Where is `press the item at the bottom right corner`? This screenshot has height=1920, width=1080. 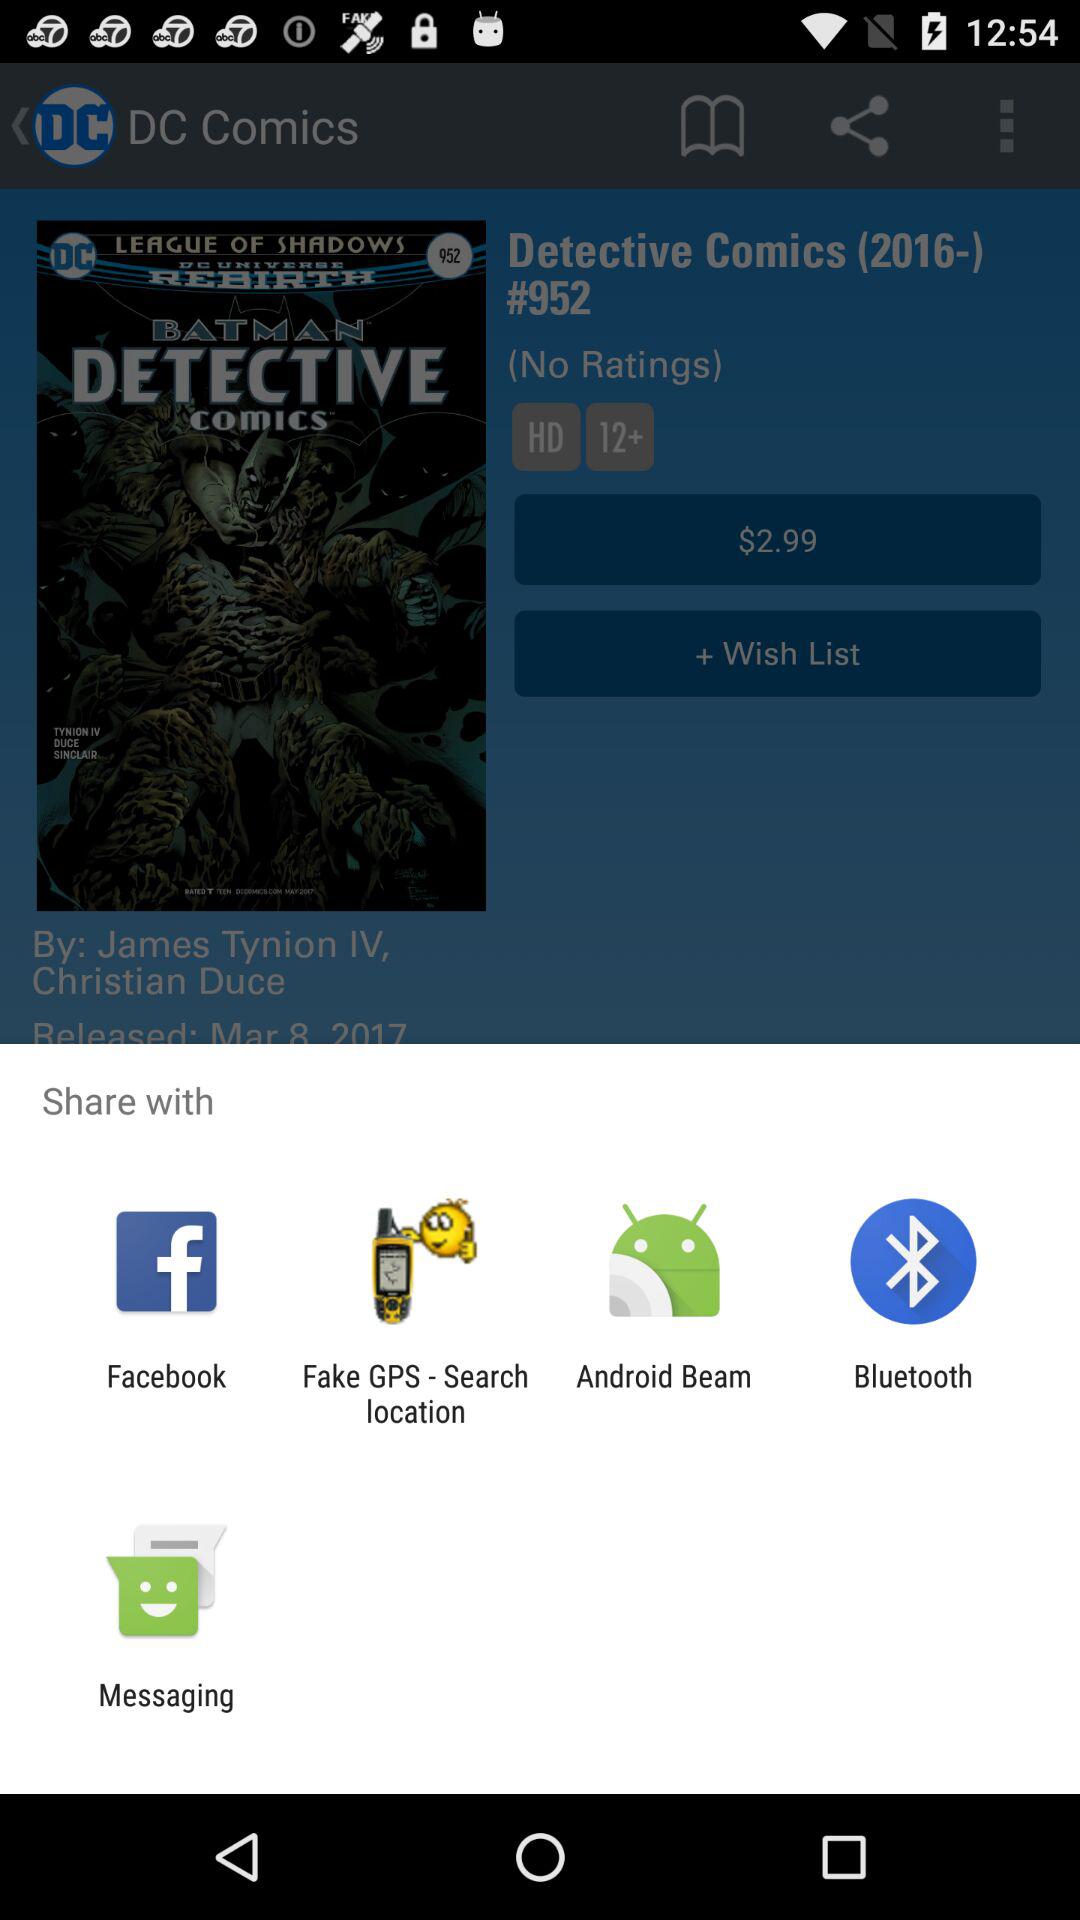
press the item at the bottom right corner is located at coordinates (912, 1393).